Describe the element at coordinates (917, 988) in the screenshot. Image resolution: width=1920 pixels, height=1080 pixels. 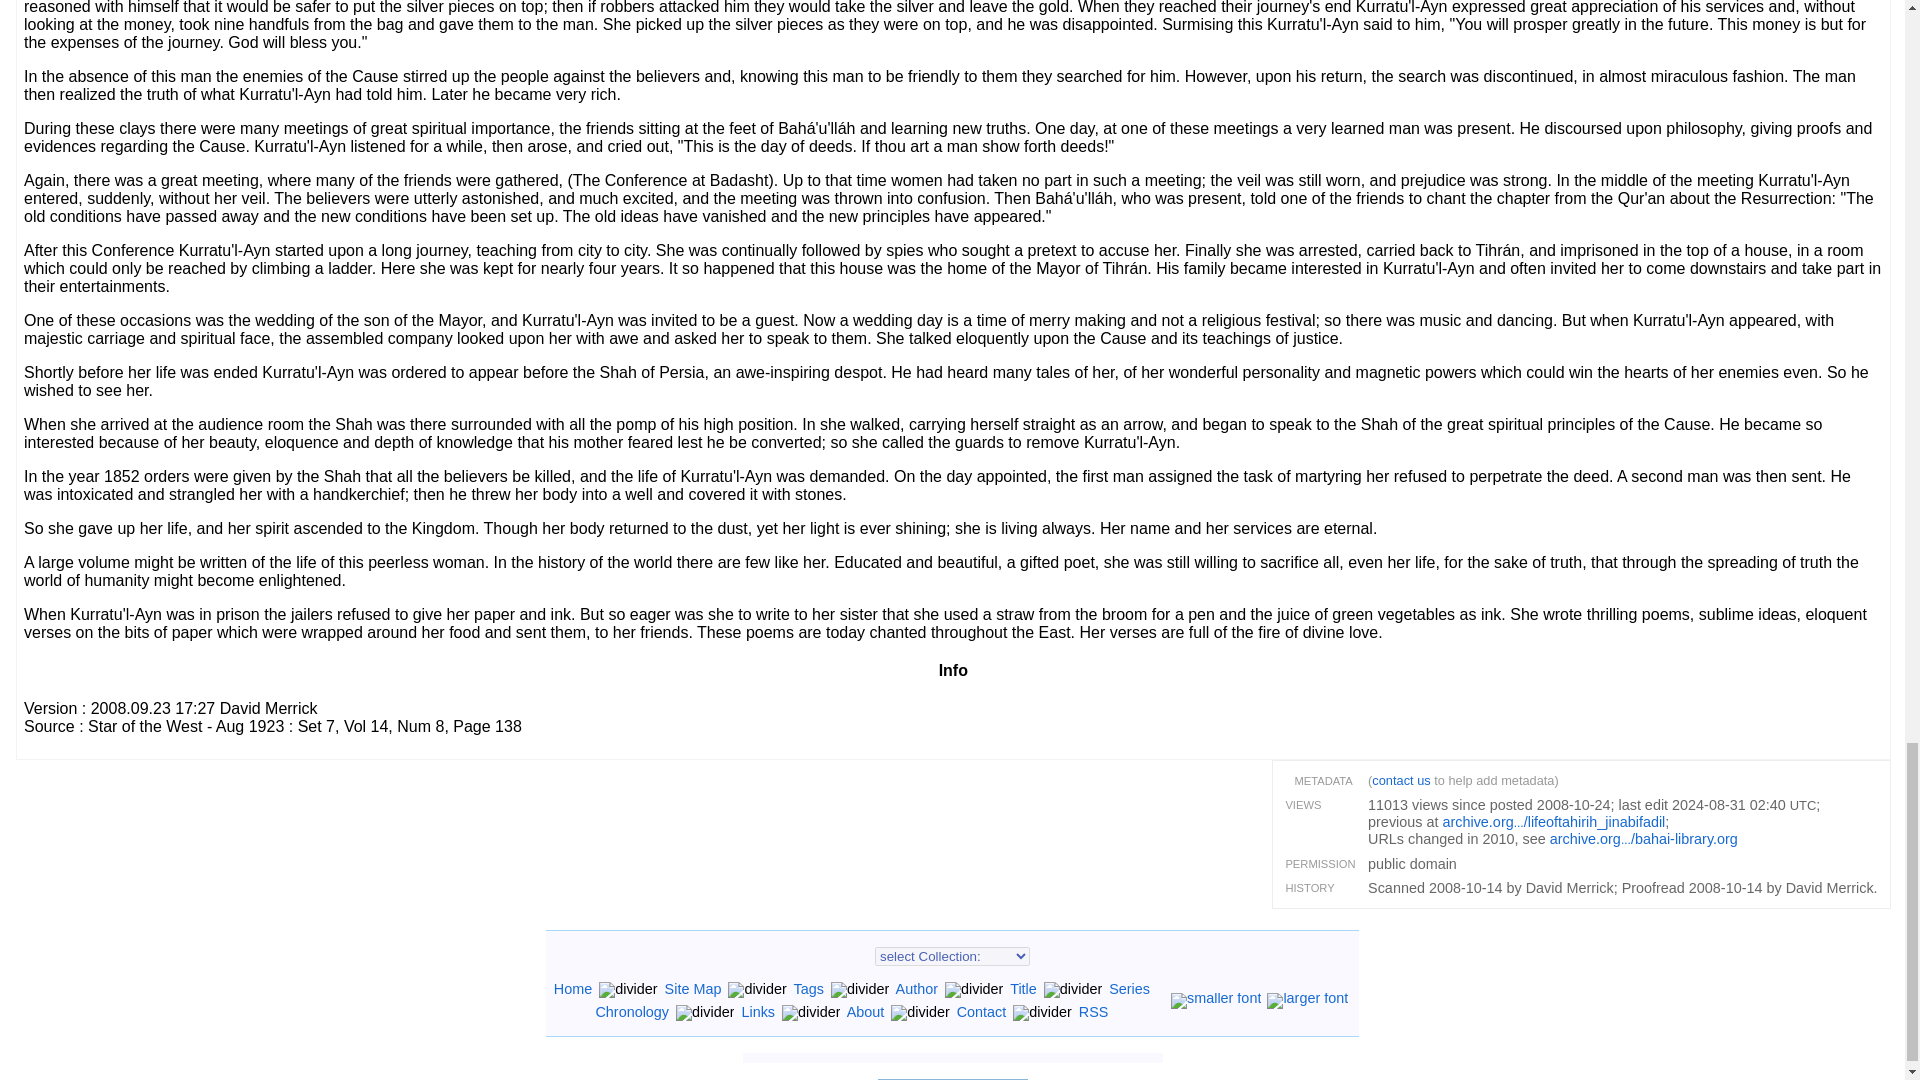
I see `Author` at that location.